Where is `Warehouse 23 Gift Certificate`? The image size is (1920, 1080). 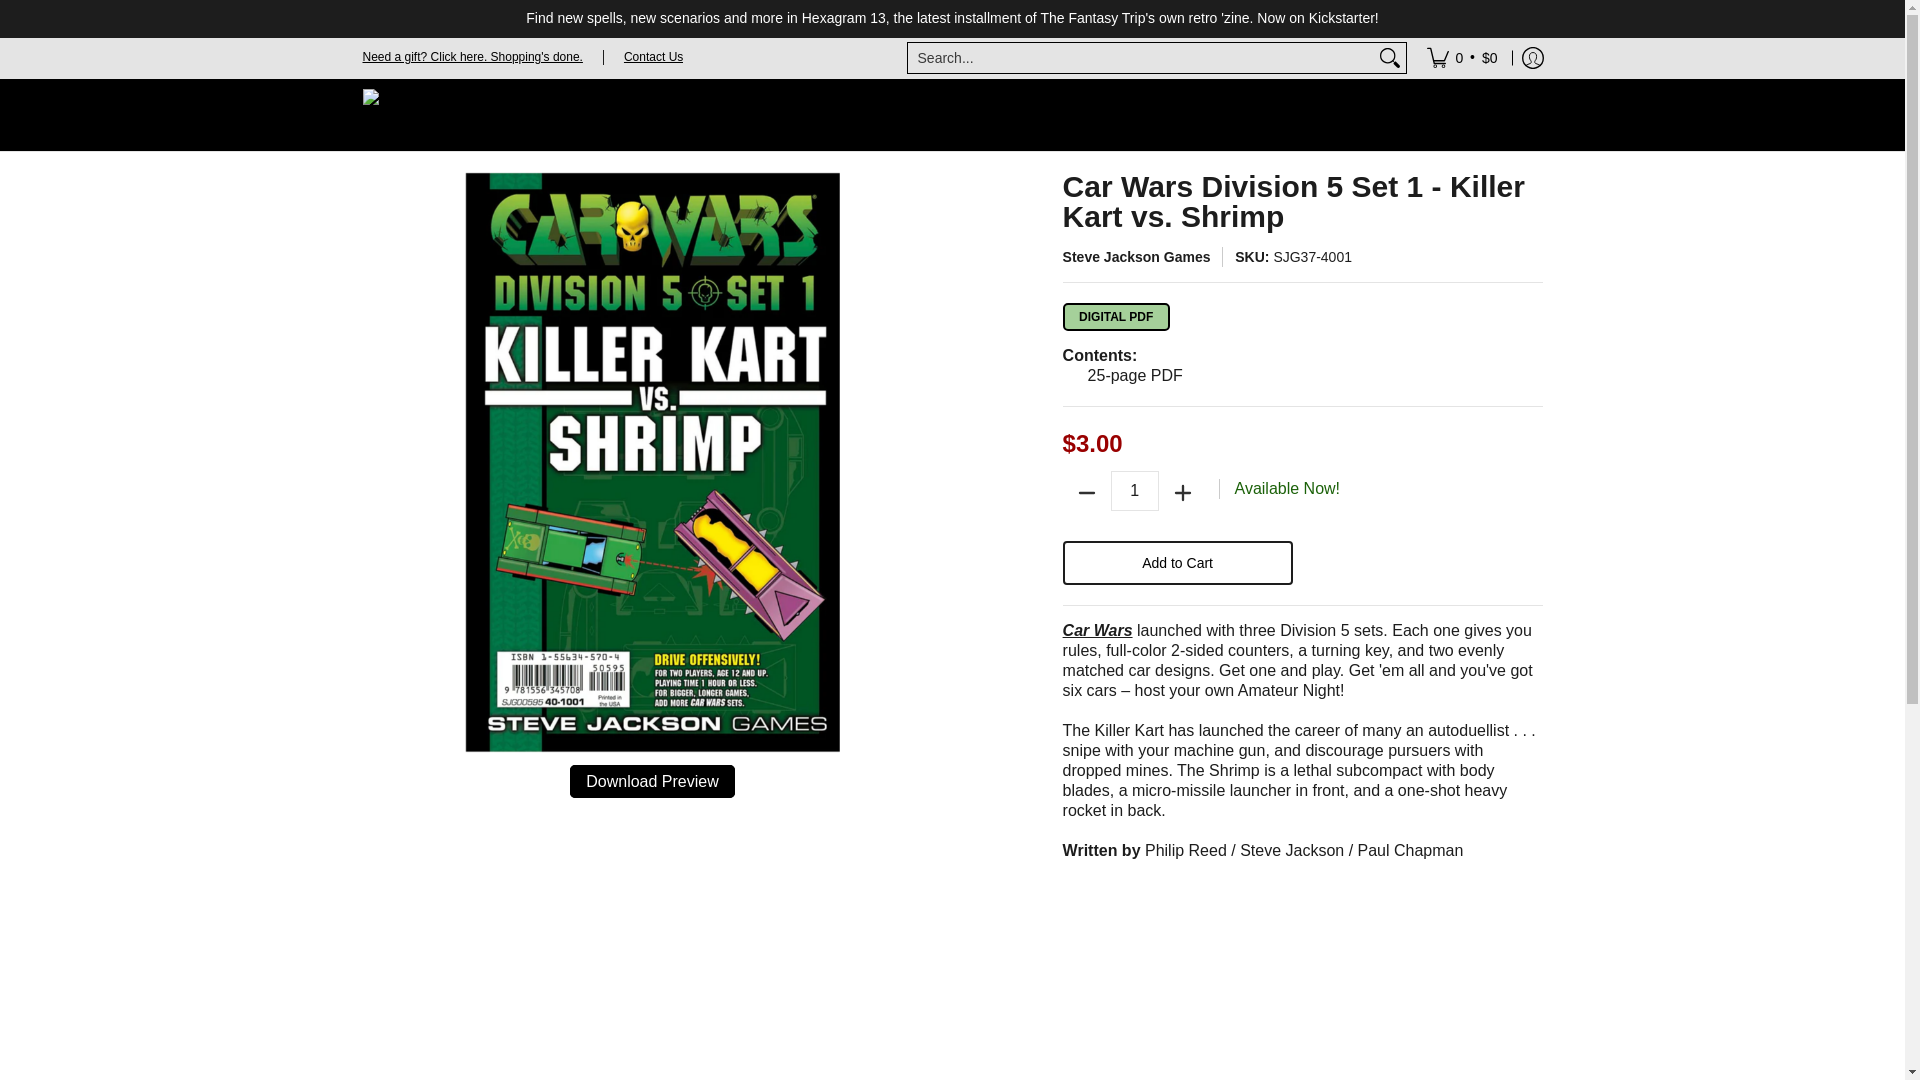 Warehouse 23 Gift Certificate is located at coordinates (472, 56).